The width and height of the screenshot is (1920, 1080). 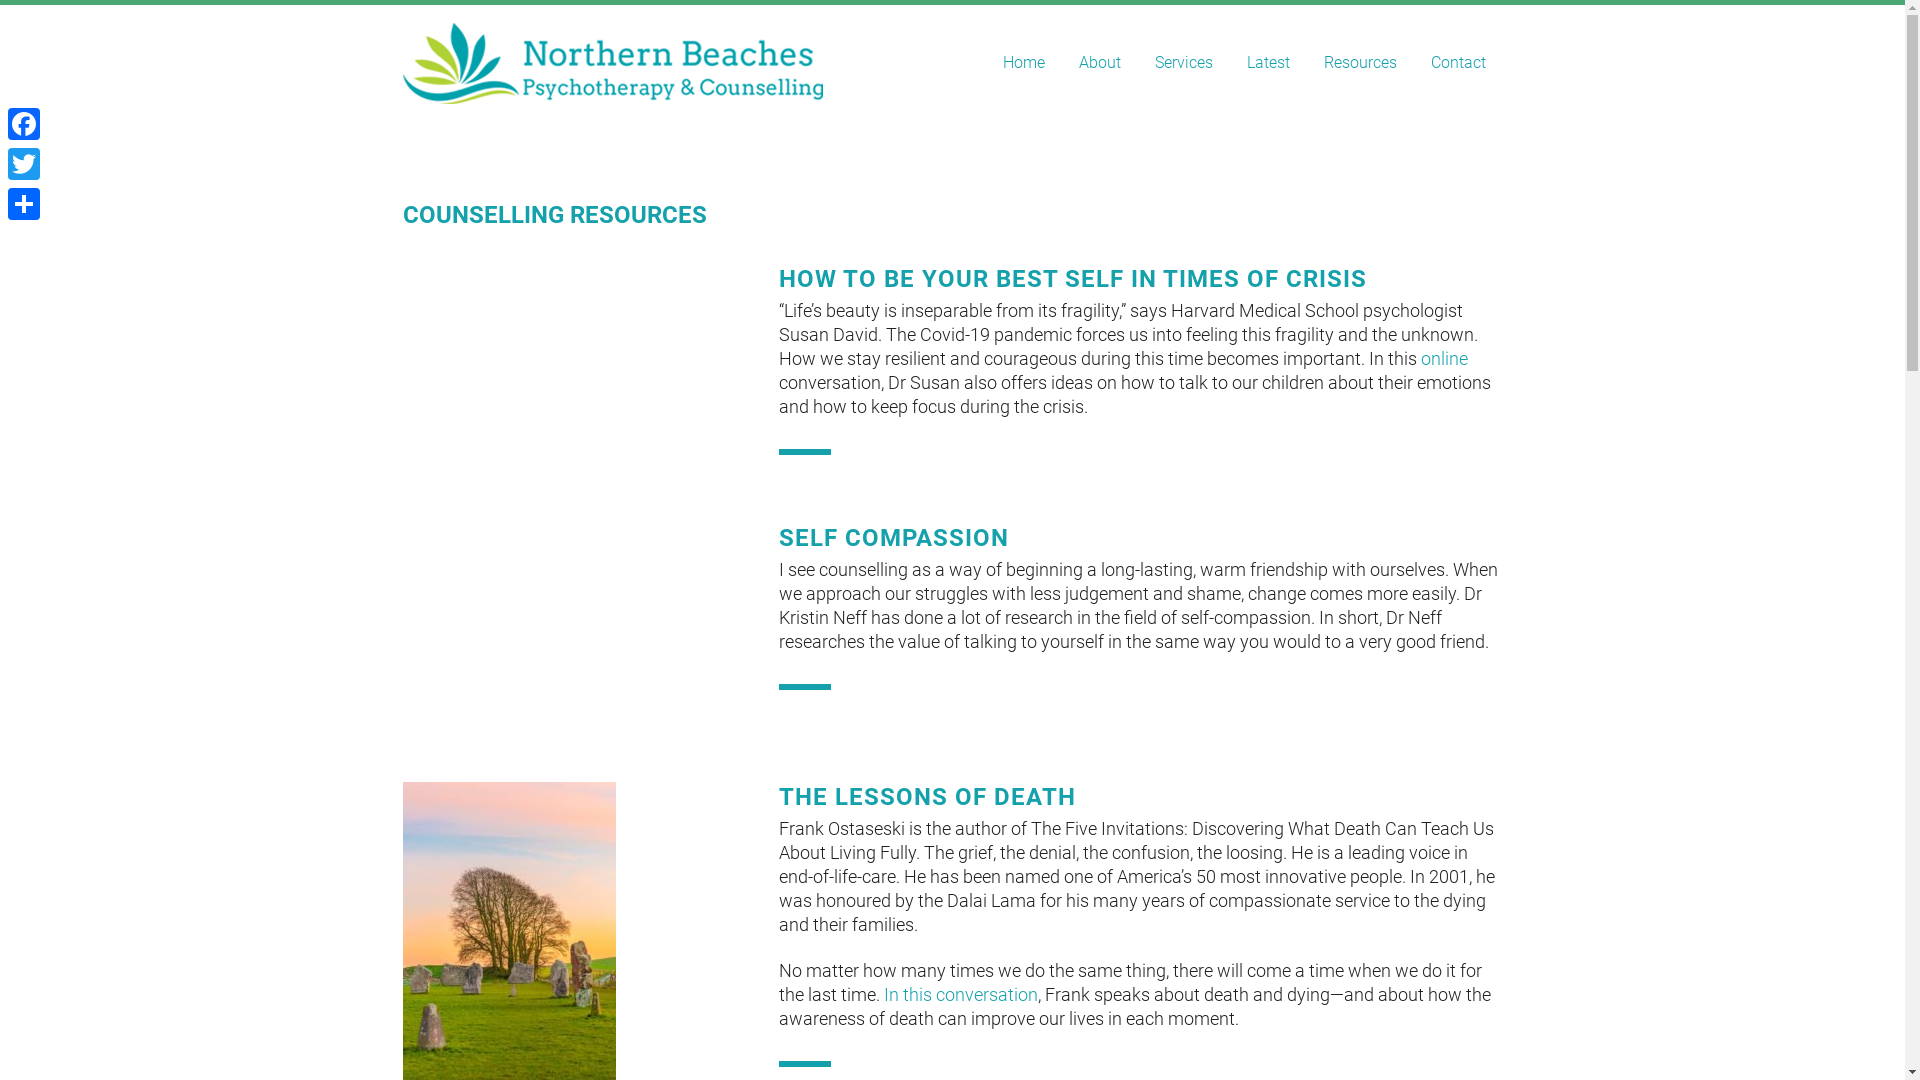 What do you see at coordinates (1024, 62) in the screenshot?
I see `Home` at bounding box center [1024, 62].